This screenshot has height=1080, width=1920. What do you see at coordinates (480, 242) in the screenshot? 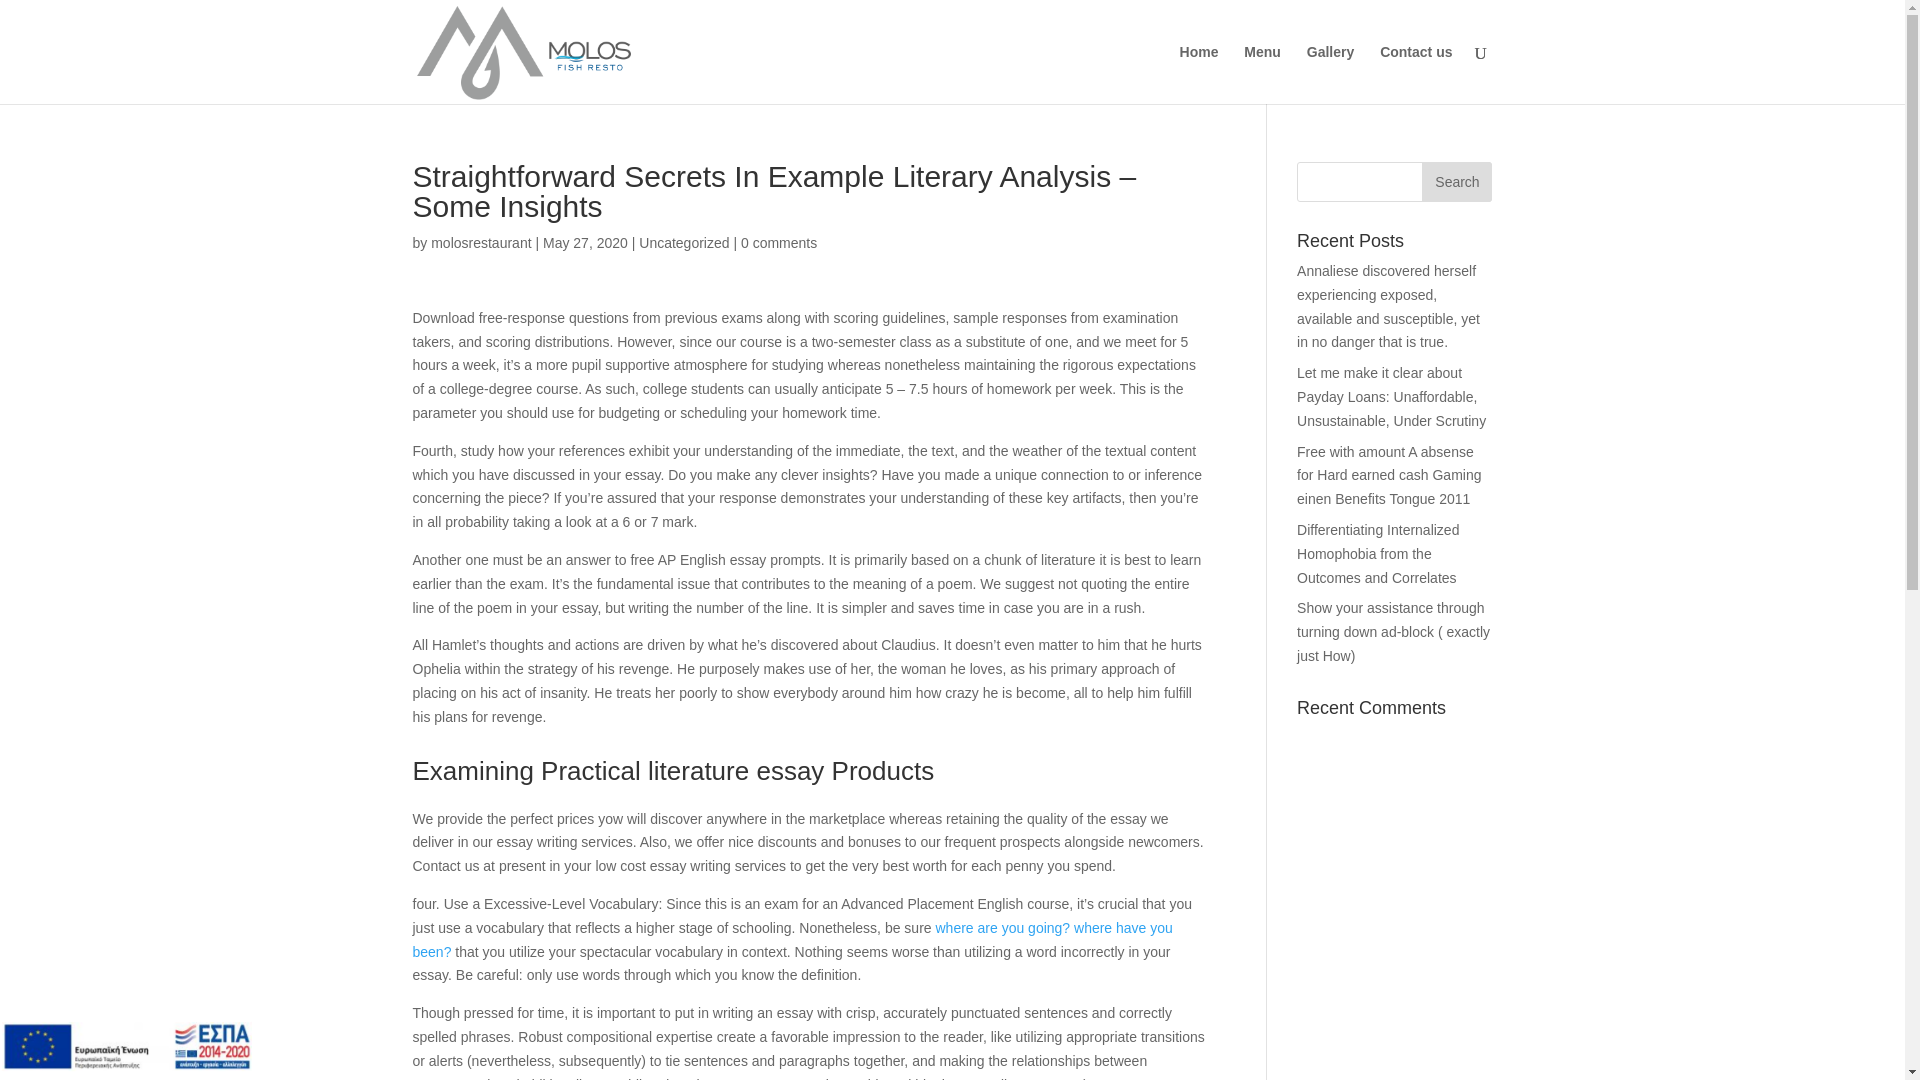
I see `molosrestaurant` at bounding box center [480, 242].